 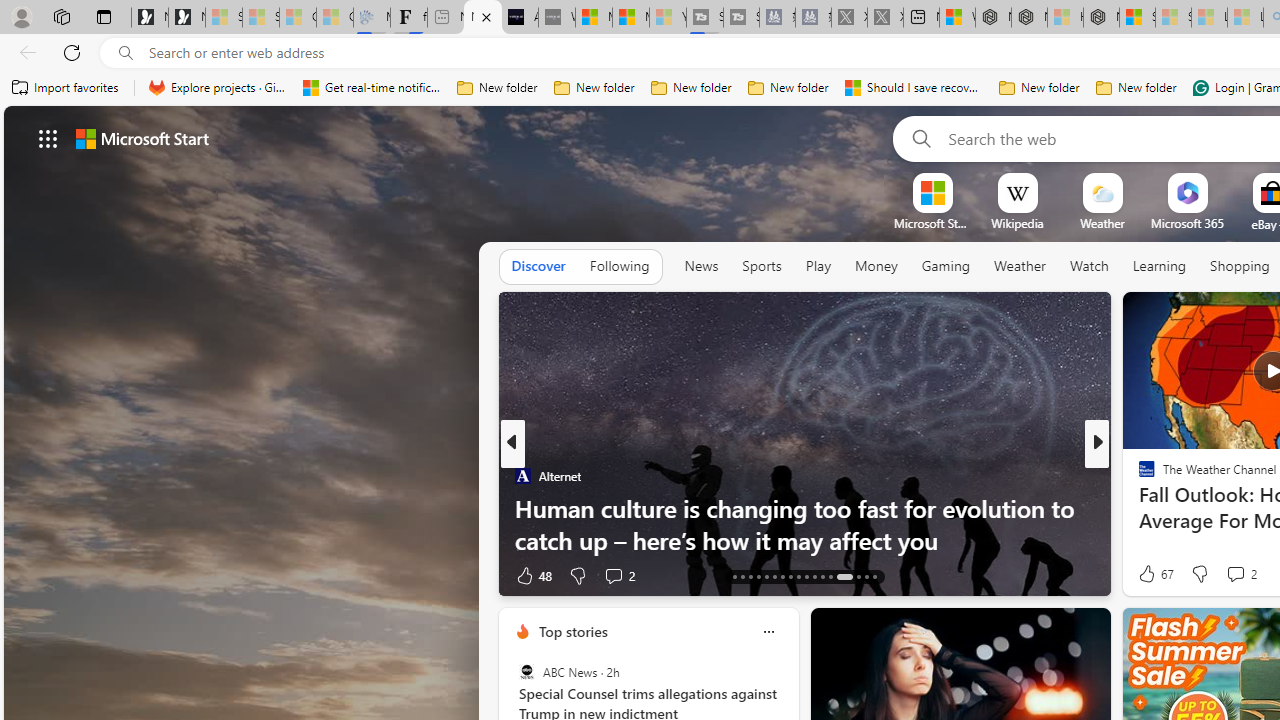 I want to click on View comments 3 Comment, so click(x=11, y=576).